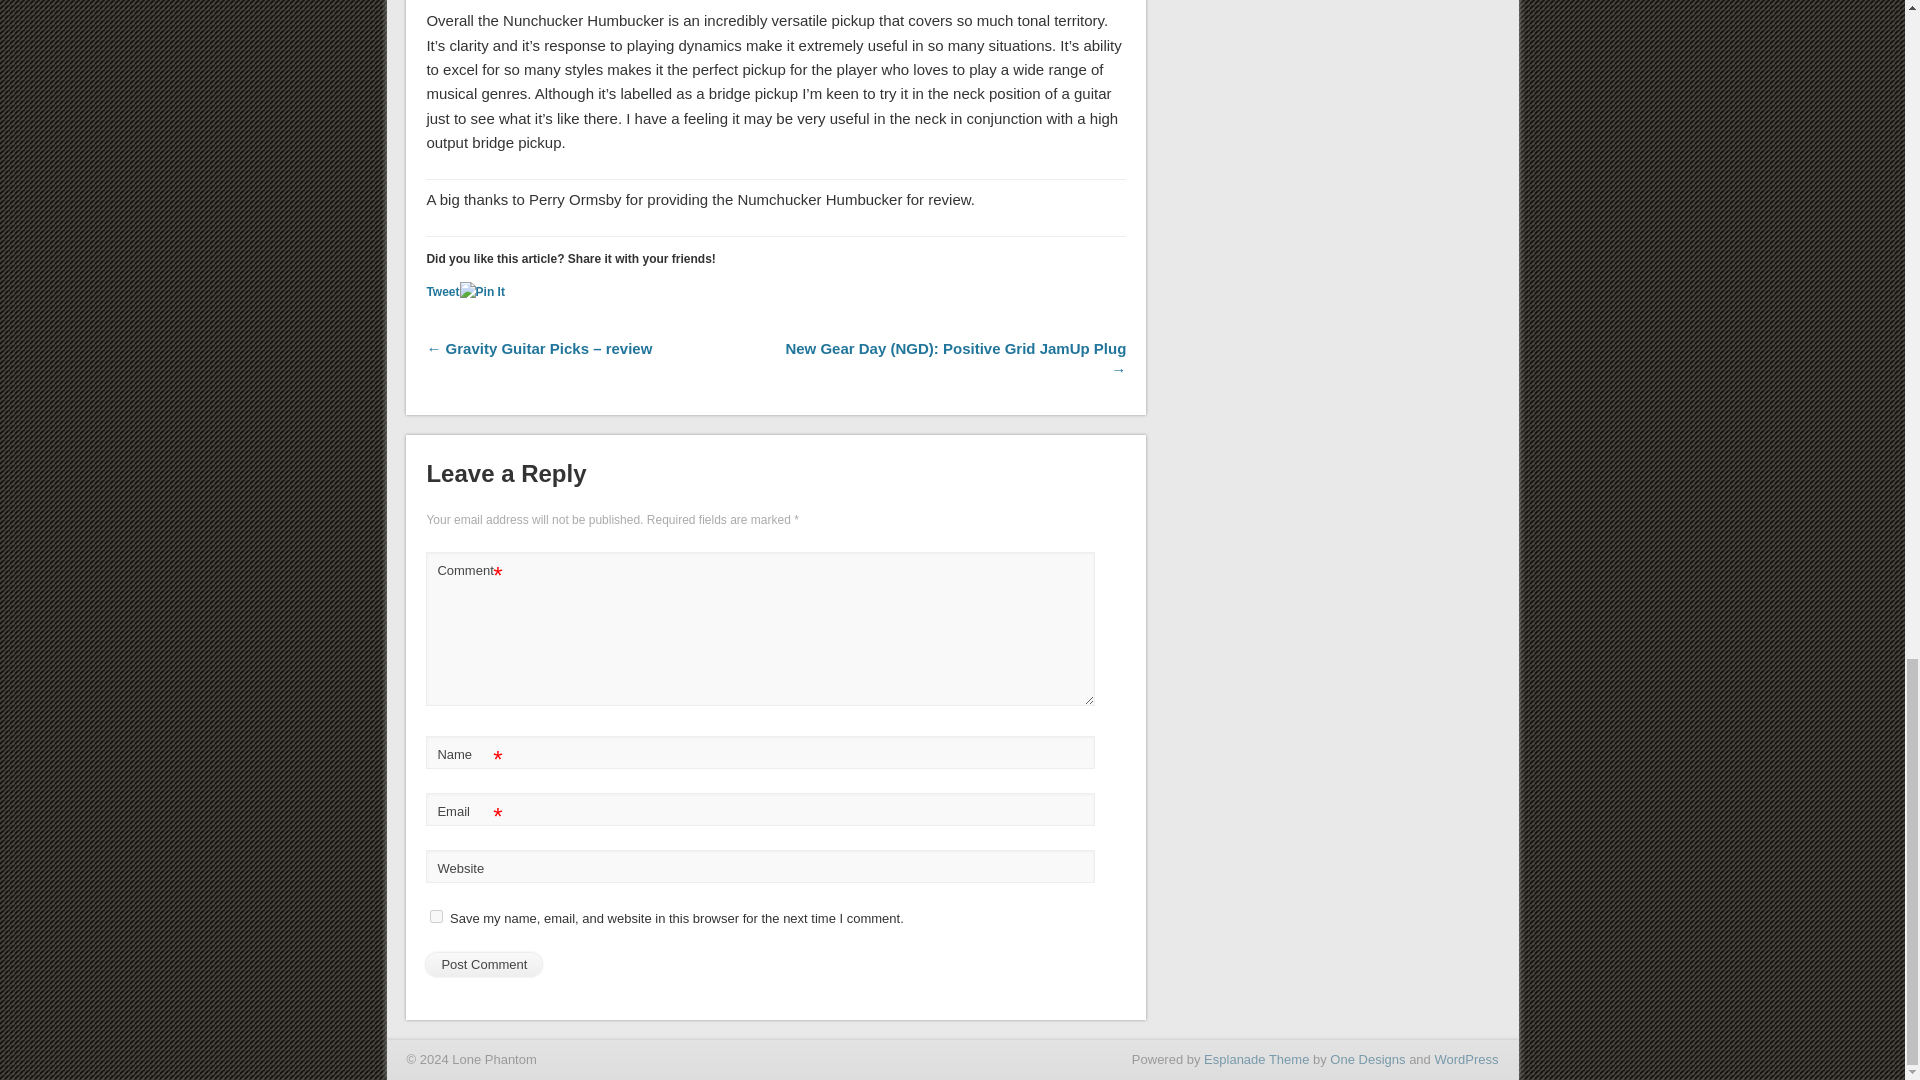 This screenshot has height=1080, width=1920. What do you see at coordinates (1466, 1059) in the screenshot?
I see `WordPress` at bounding box center [1466, 1059].